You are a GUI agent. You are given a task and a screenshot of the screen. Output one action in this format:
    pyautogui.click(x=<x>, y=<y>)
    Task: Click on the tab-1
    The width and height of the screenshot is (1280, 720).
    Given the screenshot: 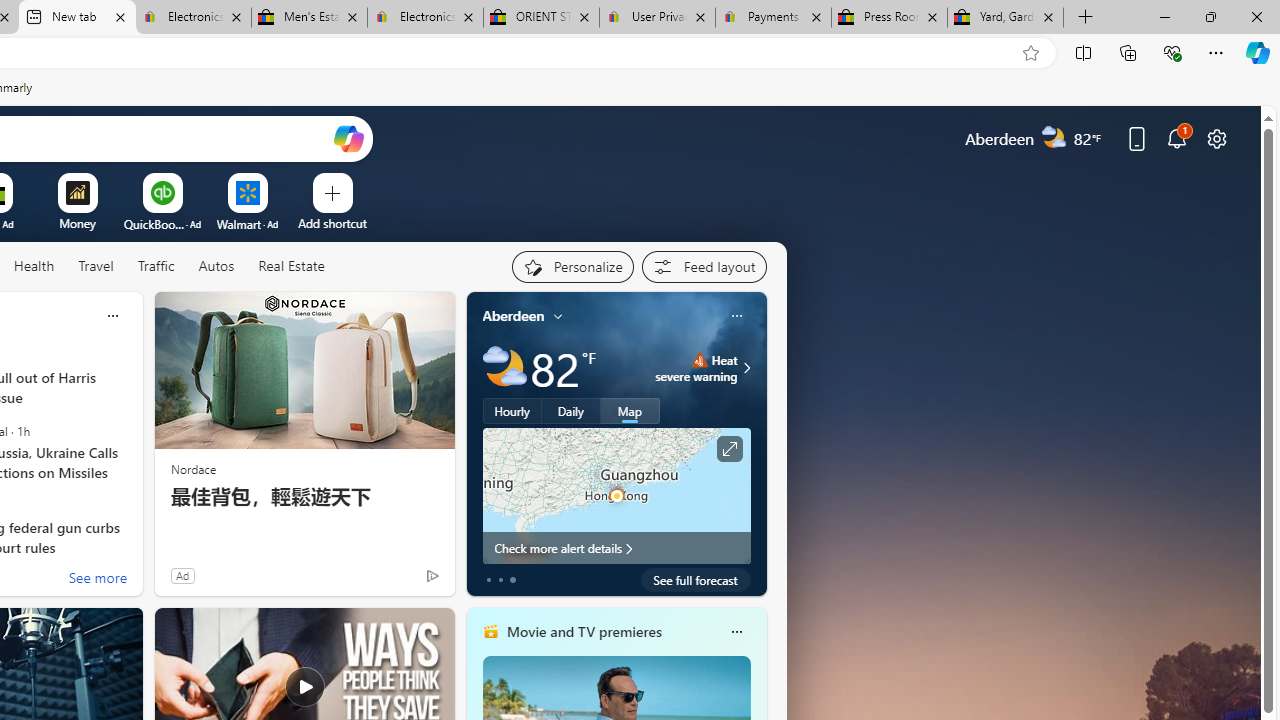 What is the action you would take?
    pyautogui.click(x=500, y=580)
    